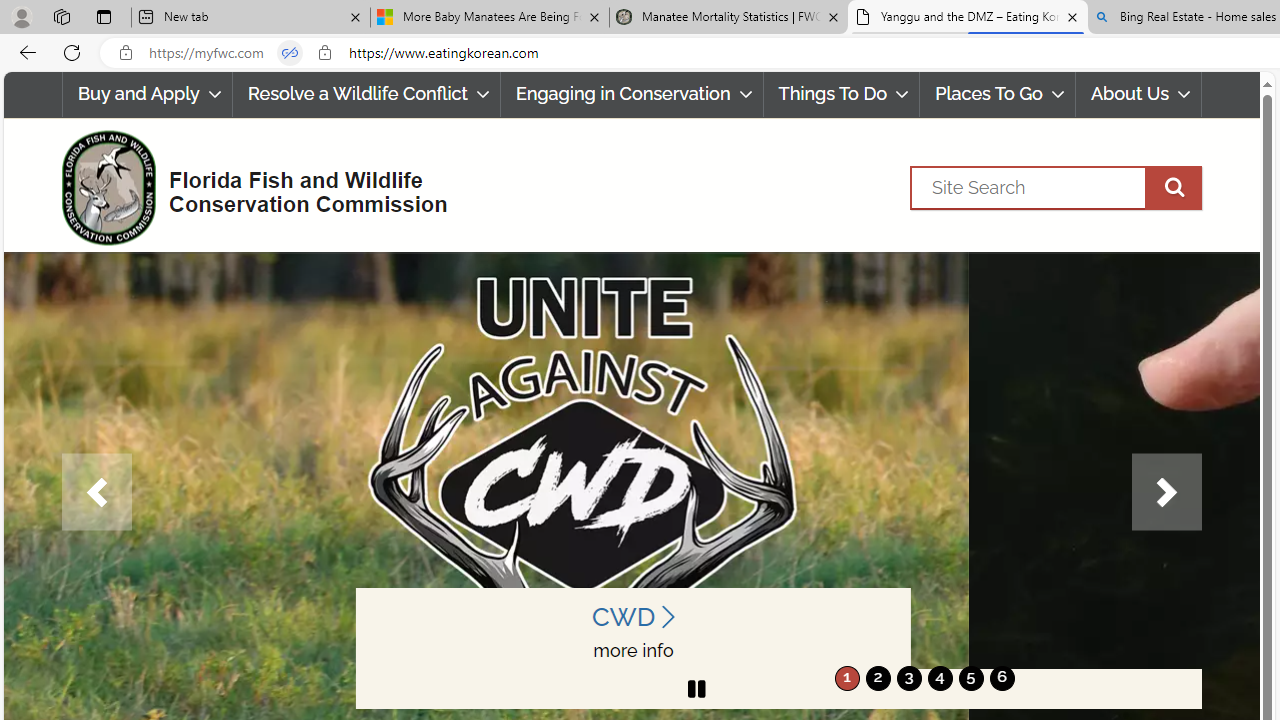  Describe the element at coordinates (108, 187) in the screenshot. I see `FWC Logo` at that location.